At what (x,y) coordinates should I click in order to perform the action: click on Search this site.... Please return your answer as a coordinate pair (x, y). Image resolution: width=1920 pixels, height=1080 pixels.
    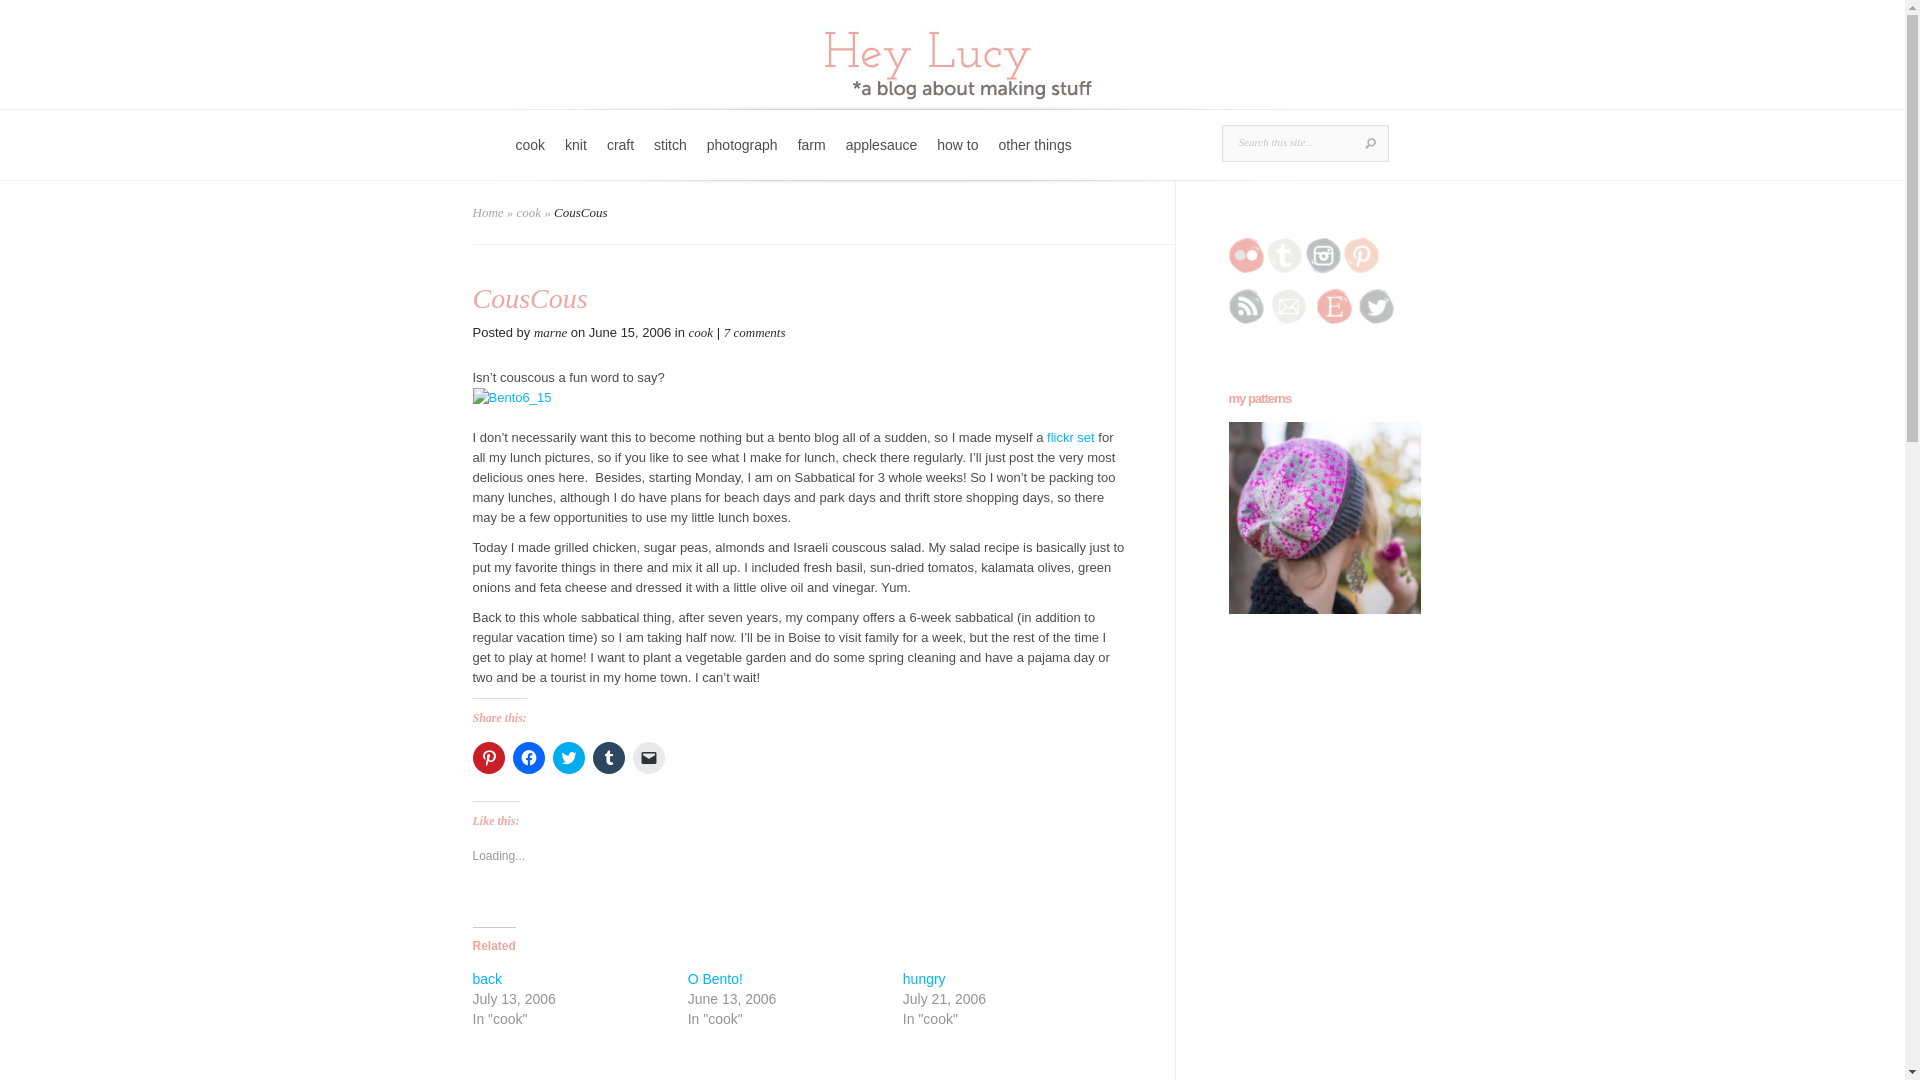
    Looking at the image, I should click on (1290, 142).